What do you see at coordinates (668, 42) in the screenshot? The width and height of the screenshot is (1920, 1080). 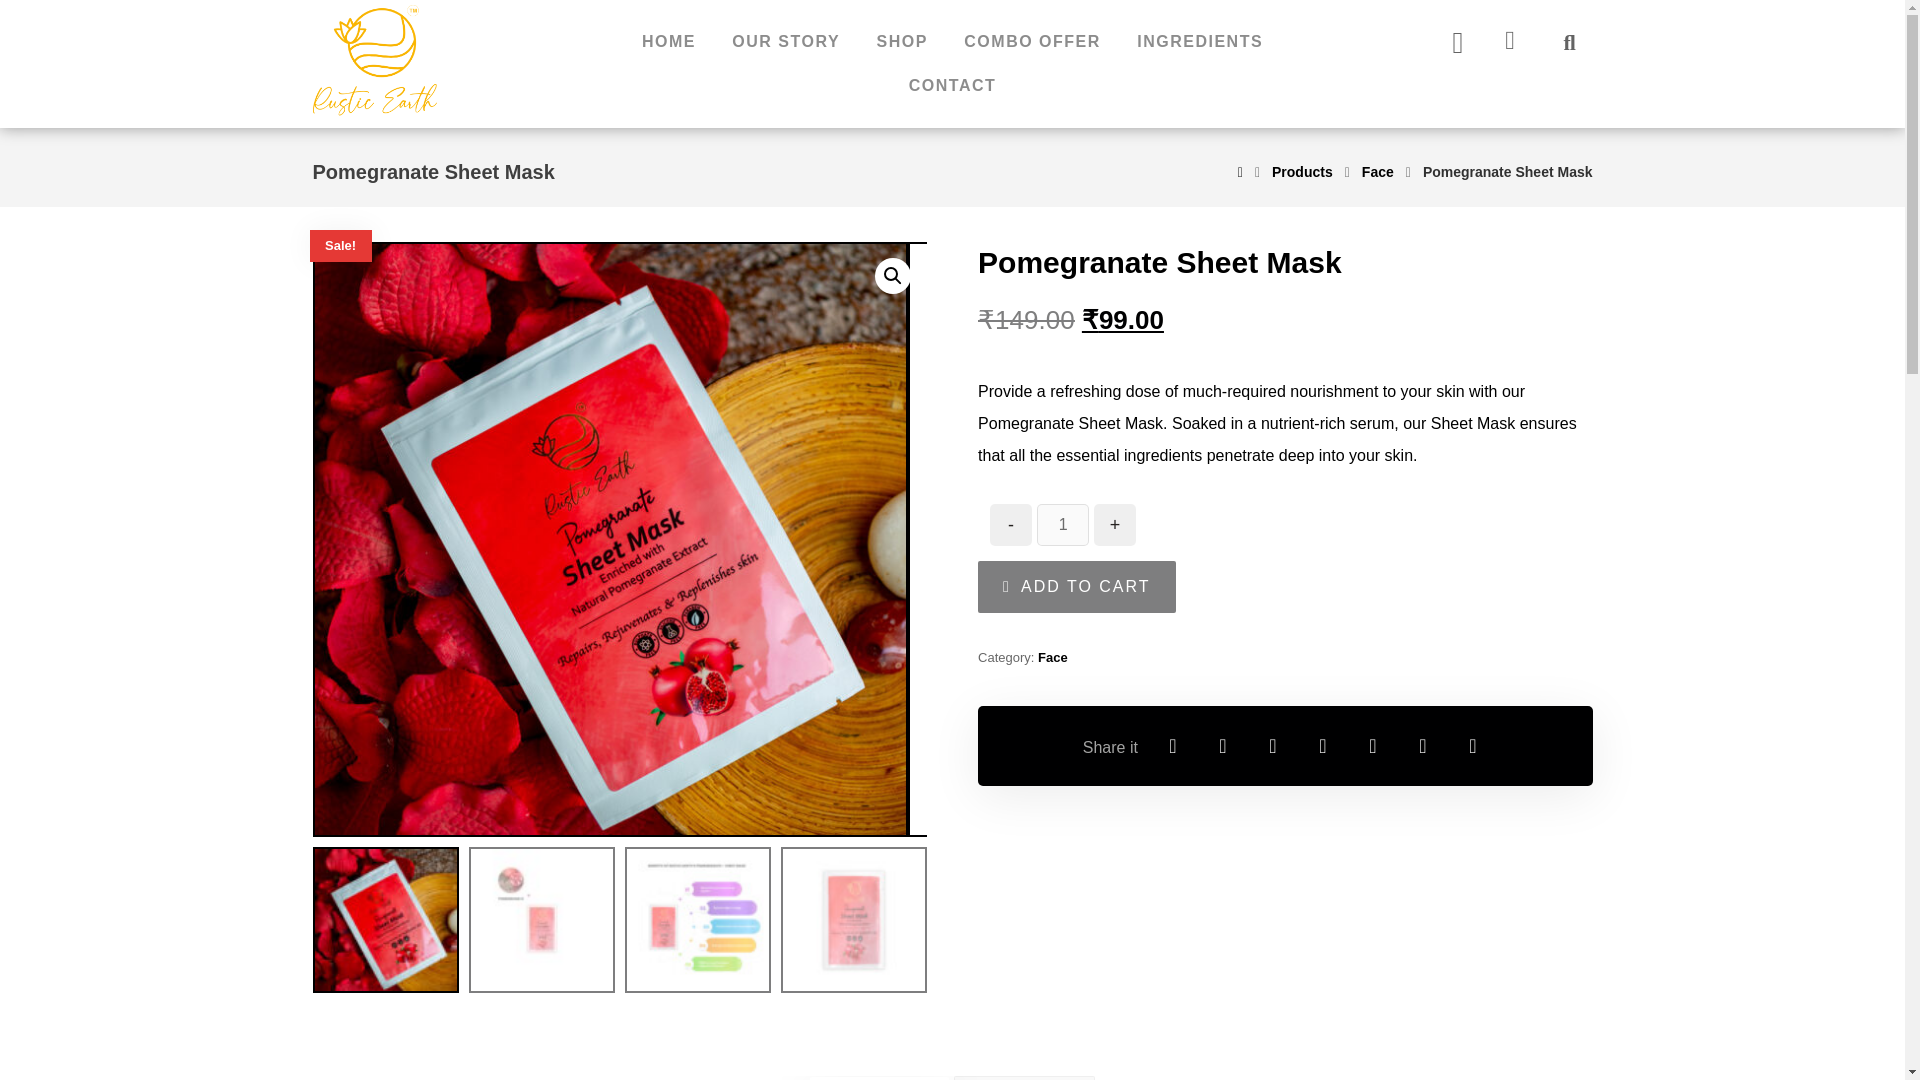 I see `HOME` at bounding box center [668, 42].